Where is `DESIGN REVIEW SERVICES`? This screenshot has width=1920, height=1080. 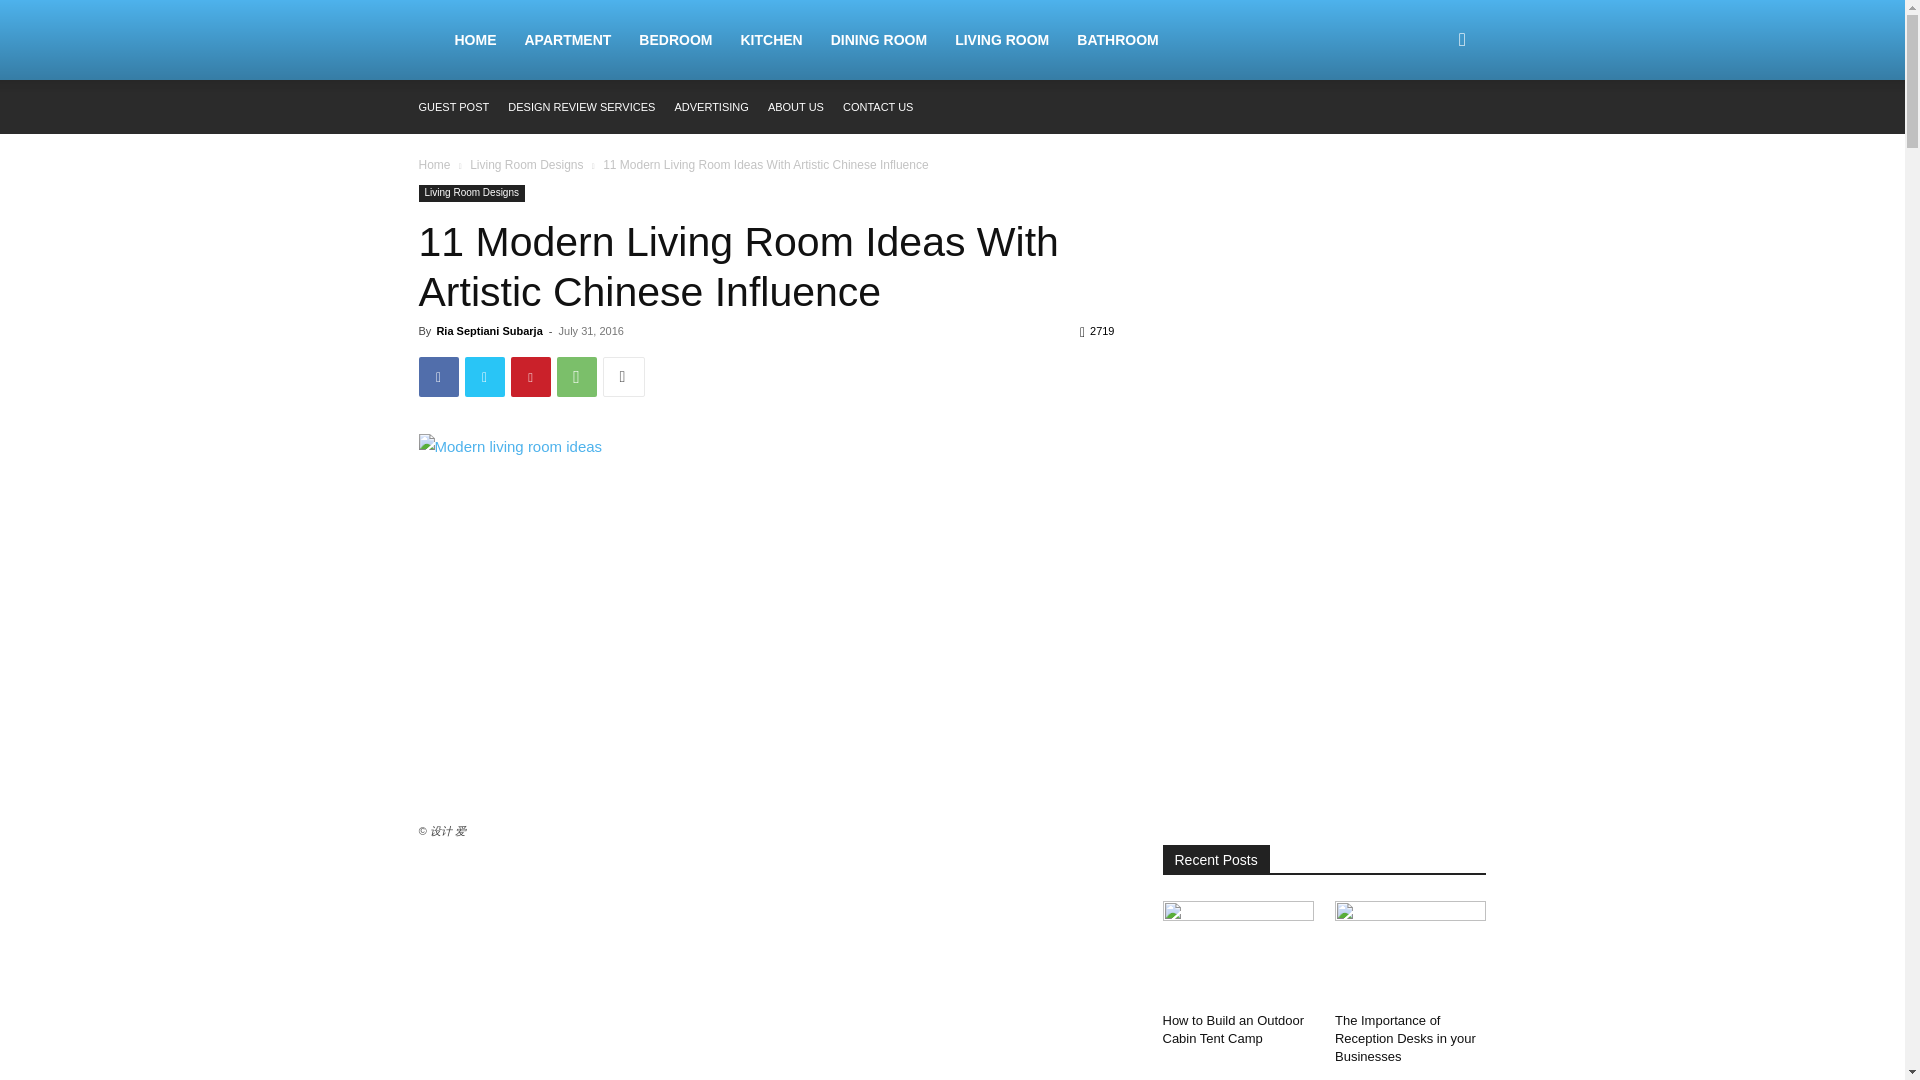
DESIGN REVIEW SERVICES is located at coordinates (581, 107).